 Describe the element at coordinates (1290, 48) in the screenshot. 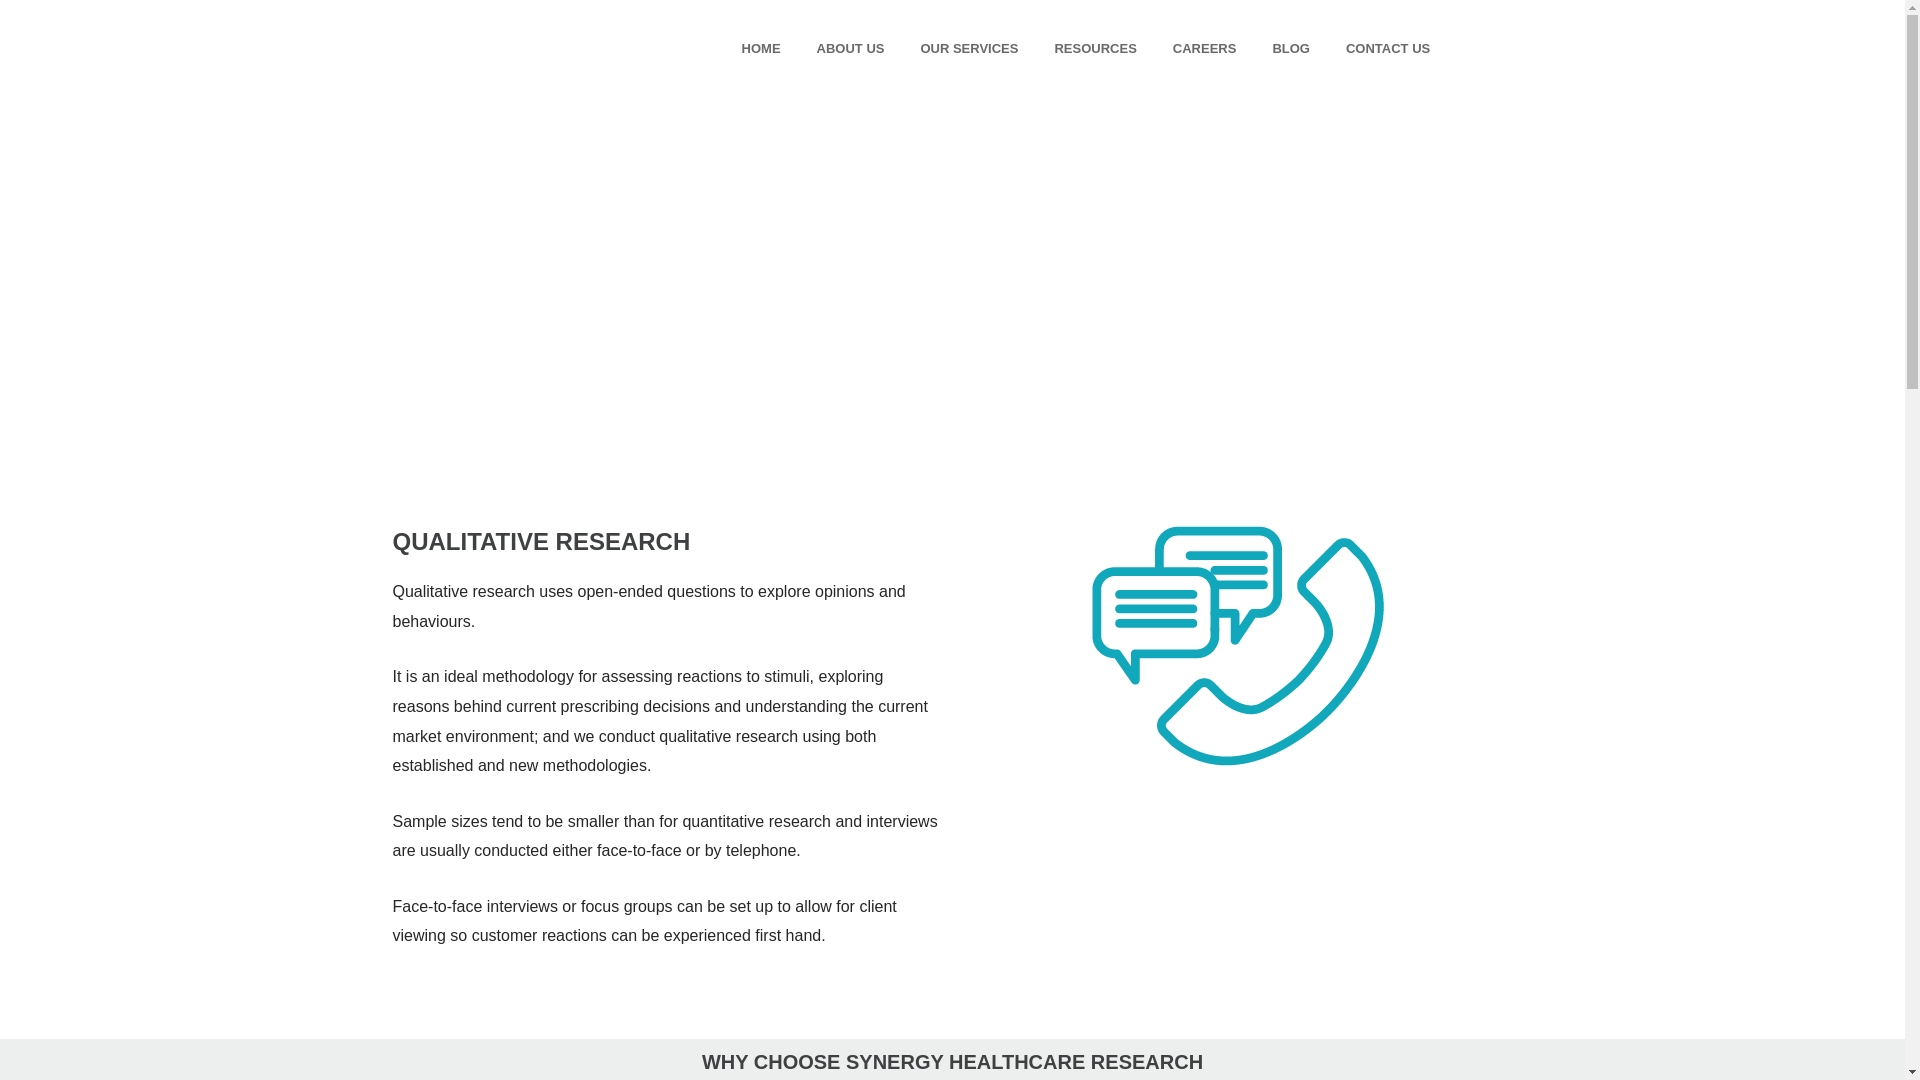

I see `BLOG` at that location.